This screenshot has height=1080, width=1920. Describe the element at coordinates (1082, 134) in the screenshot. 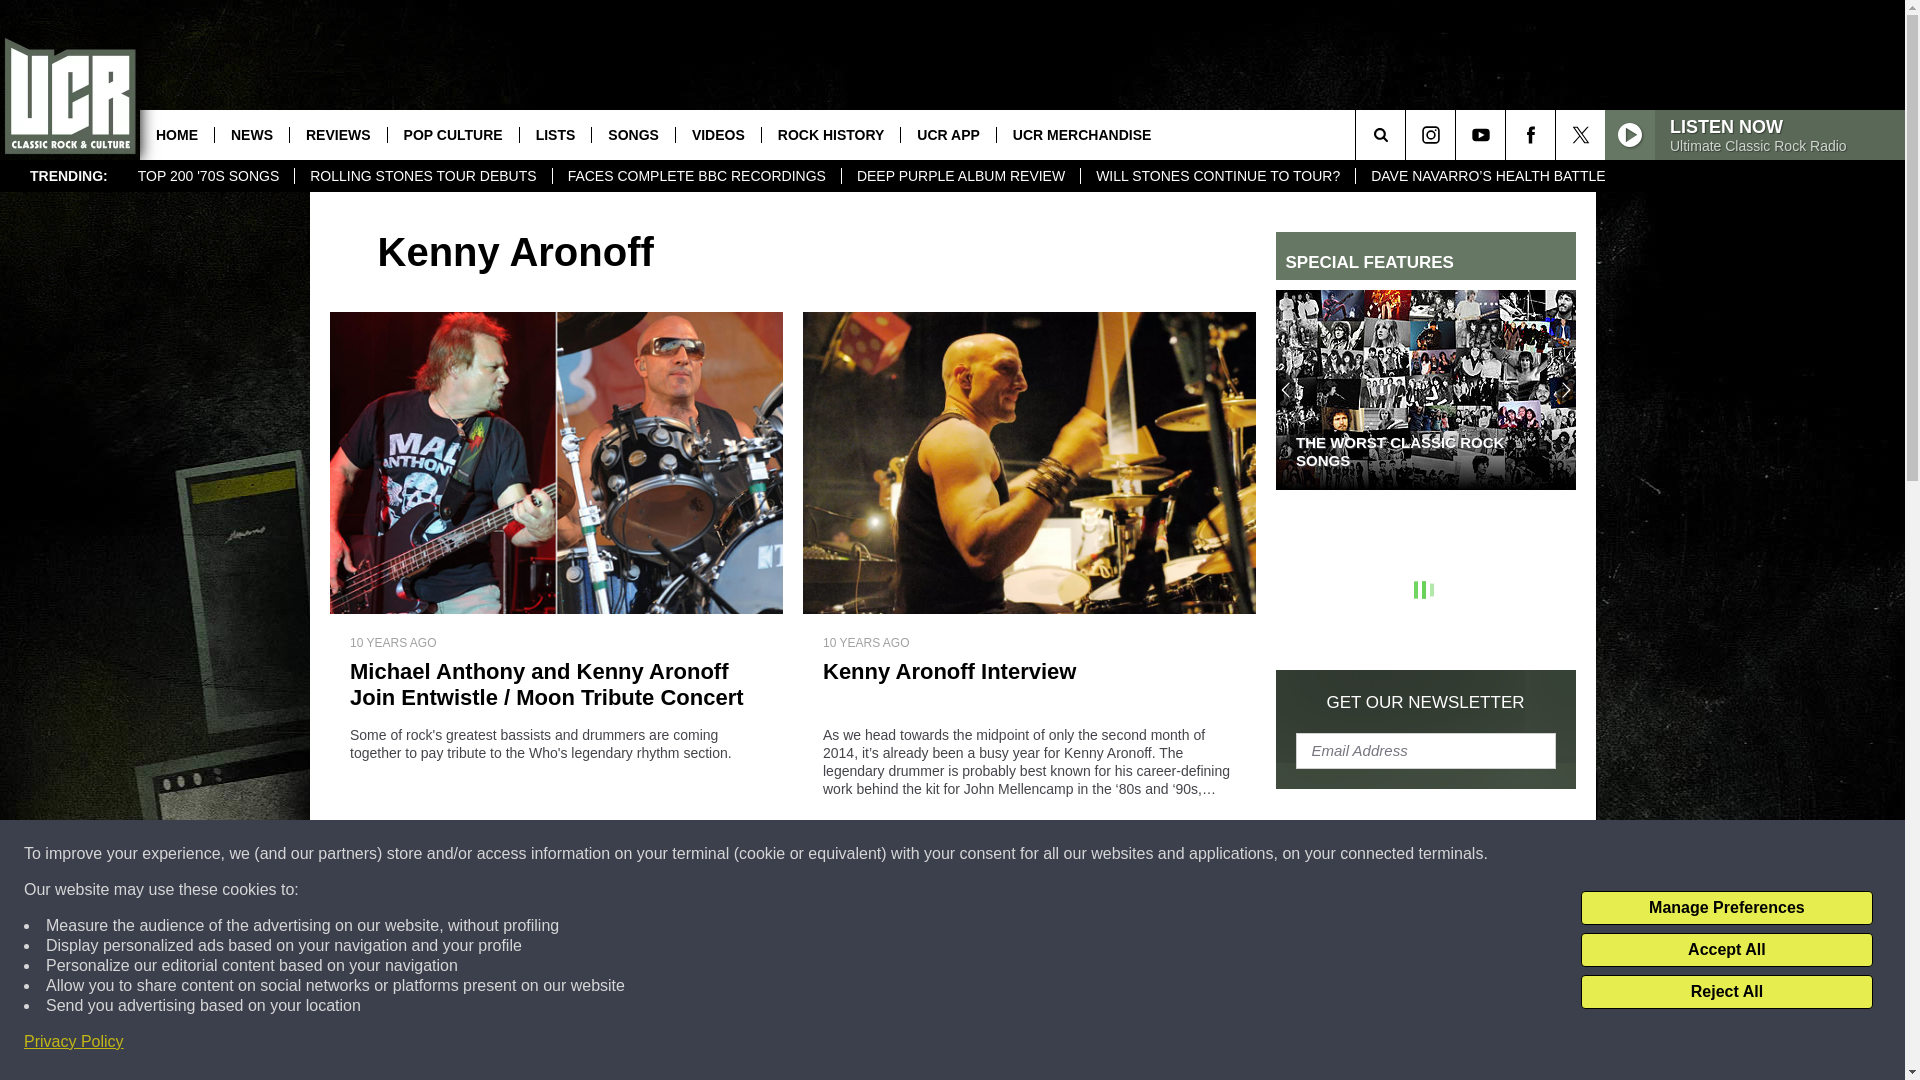

I see `UCR MERCHANDISE` at that location.